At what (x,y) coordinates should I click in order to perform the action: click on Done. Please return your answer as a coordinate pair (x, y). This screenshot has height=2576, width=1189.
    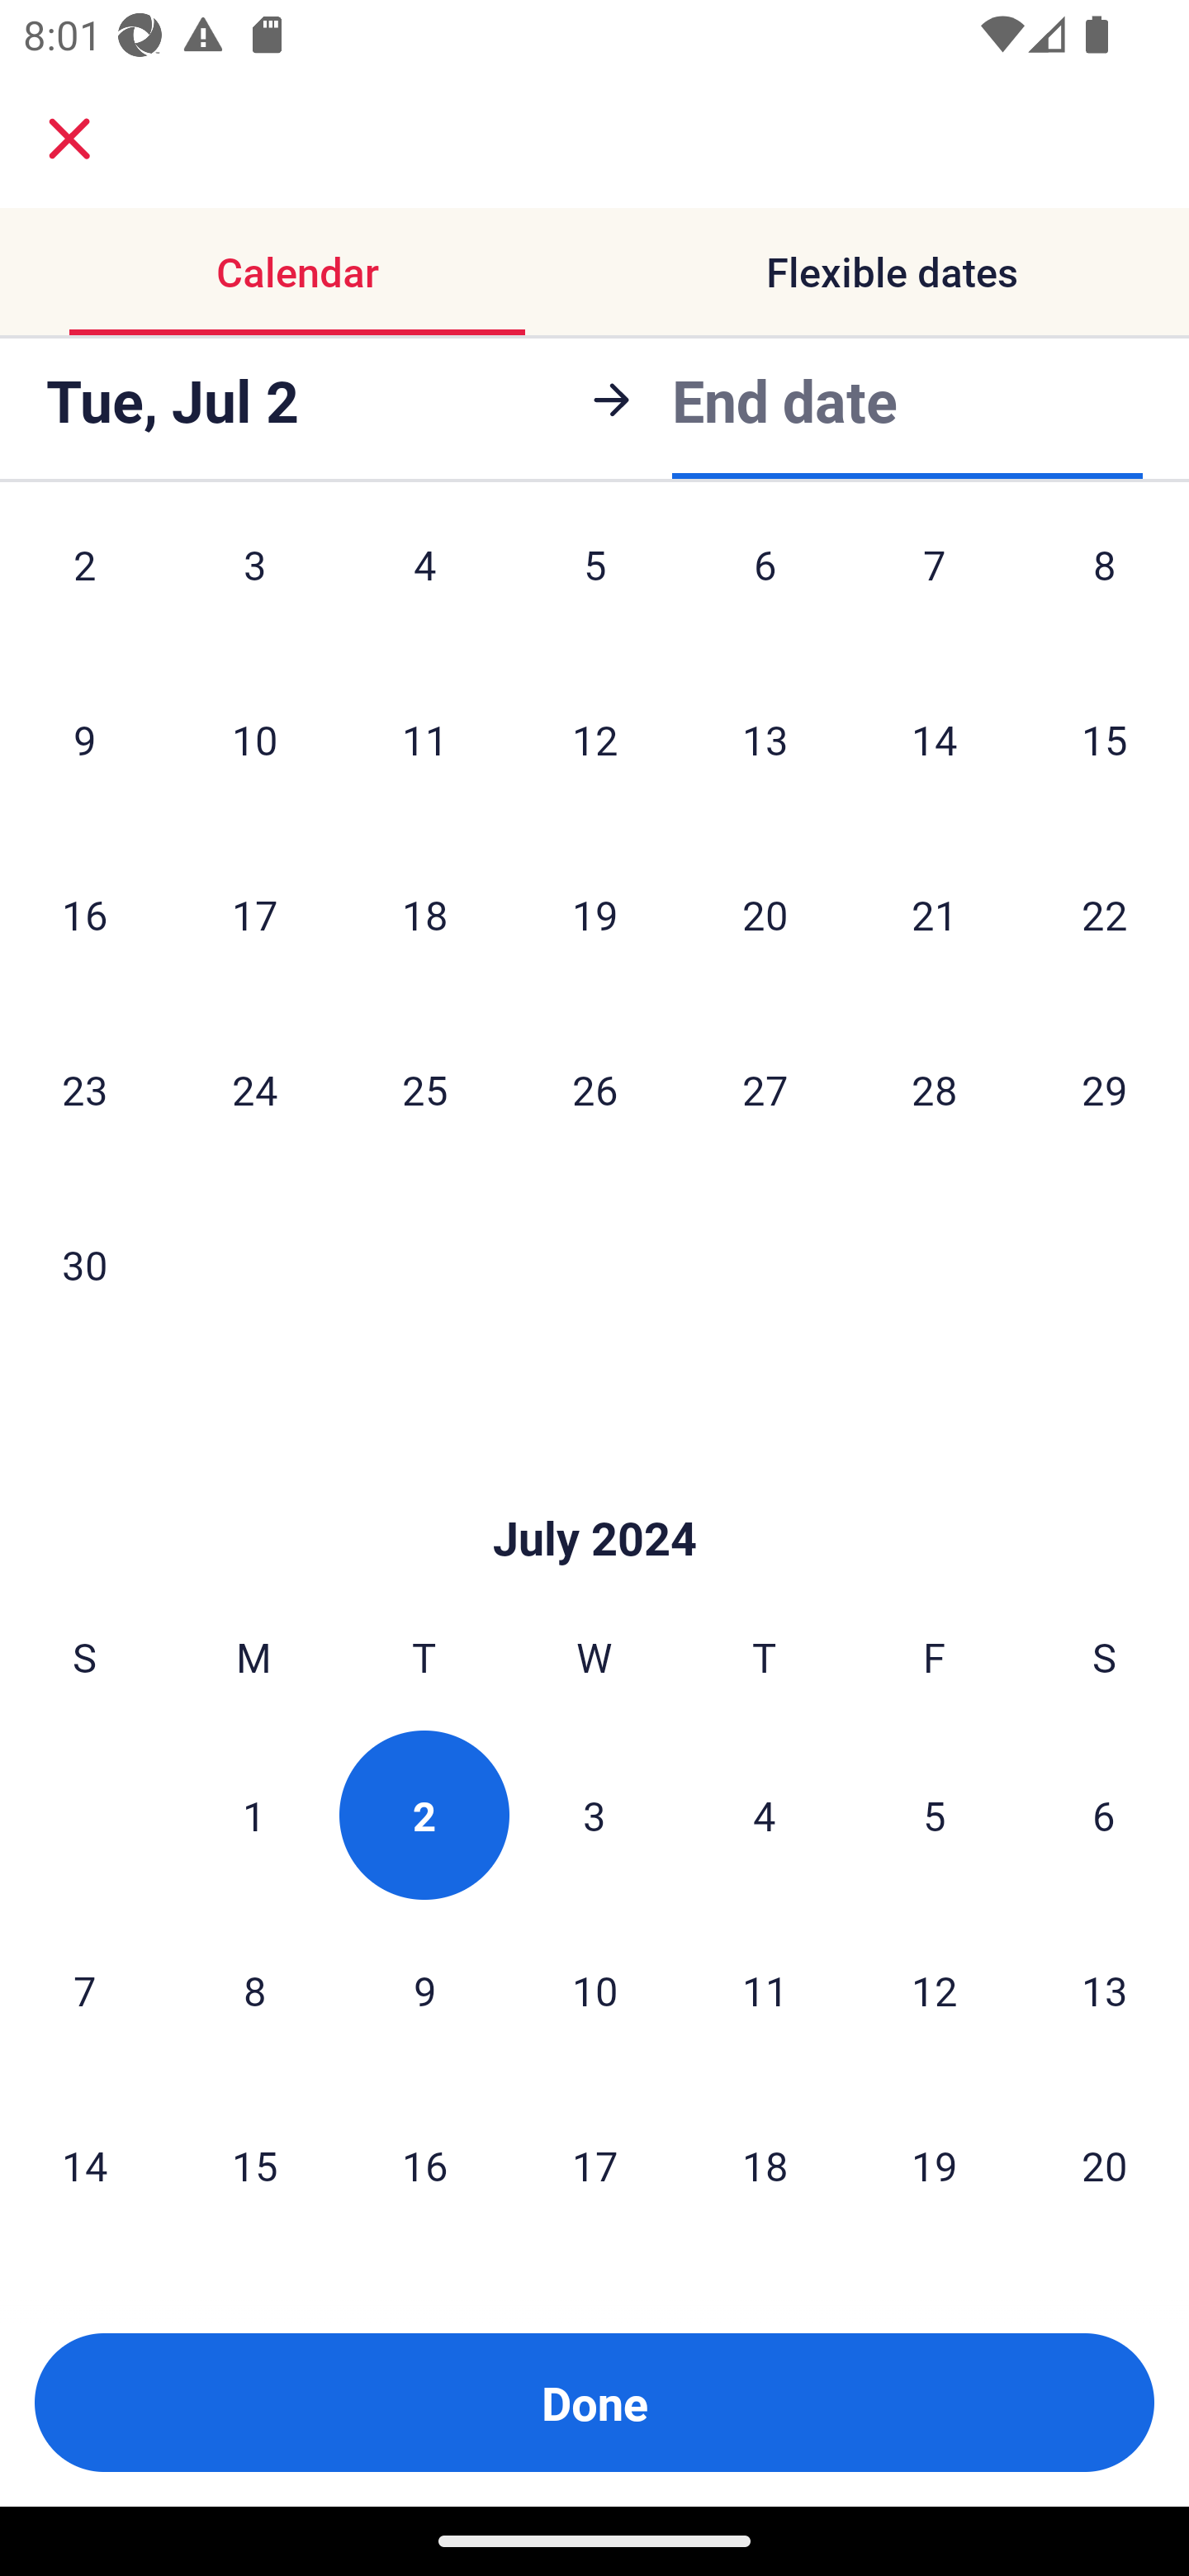
    Looking at the image, I should click on (594, 2403).